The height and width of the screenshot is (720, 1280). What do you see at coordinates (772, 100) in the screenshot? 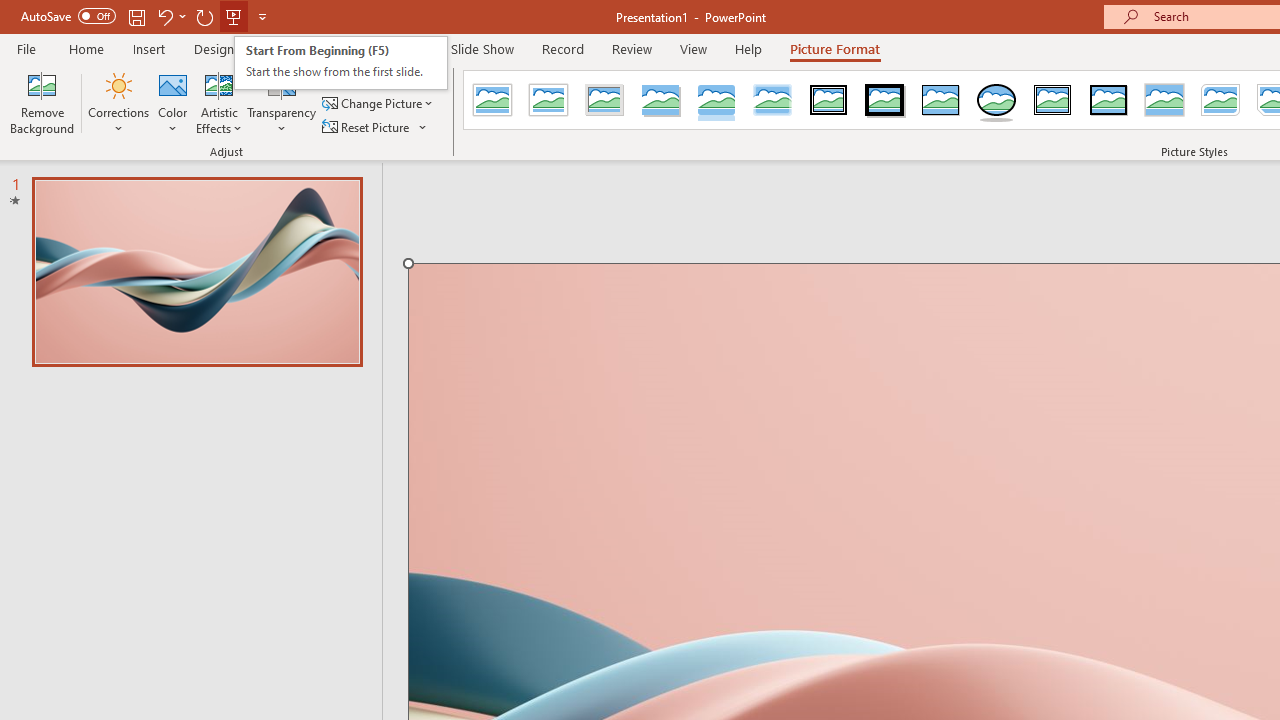
I see `Soft Edge Rectangle` at bounding box center [772, 100].